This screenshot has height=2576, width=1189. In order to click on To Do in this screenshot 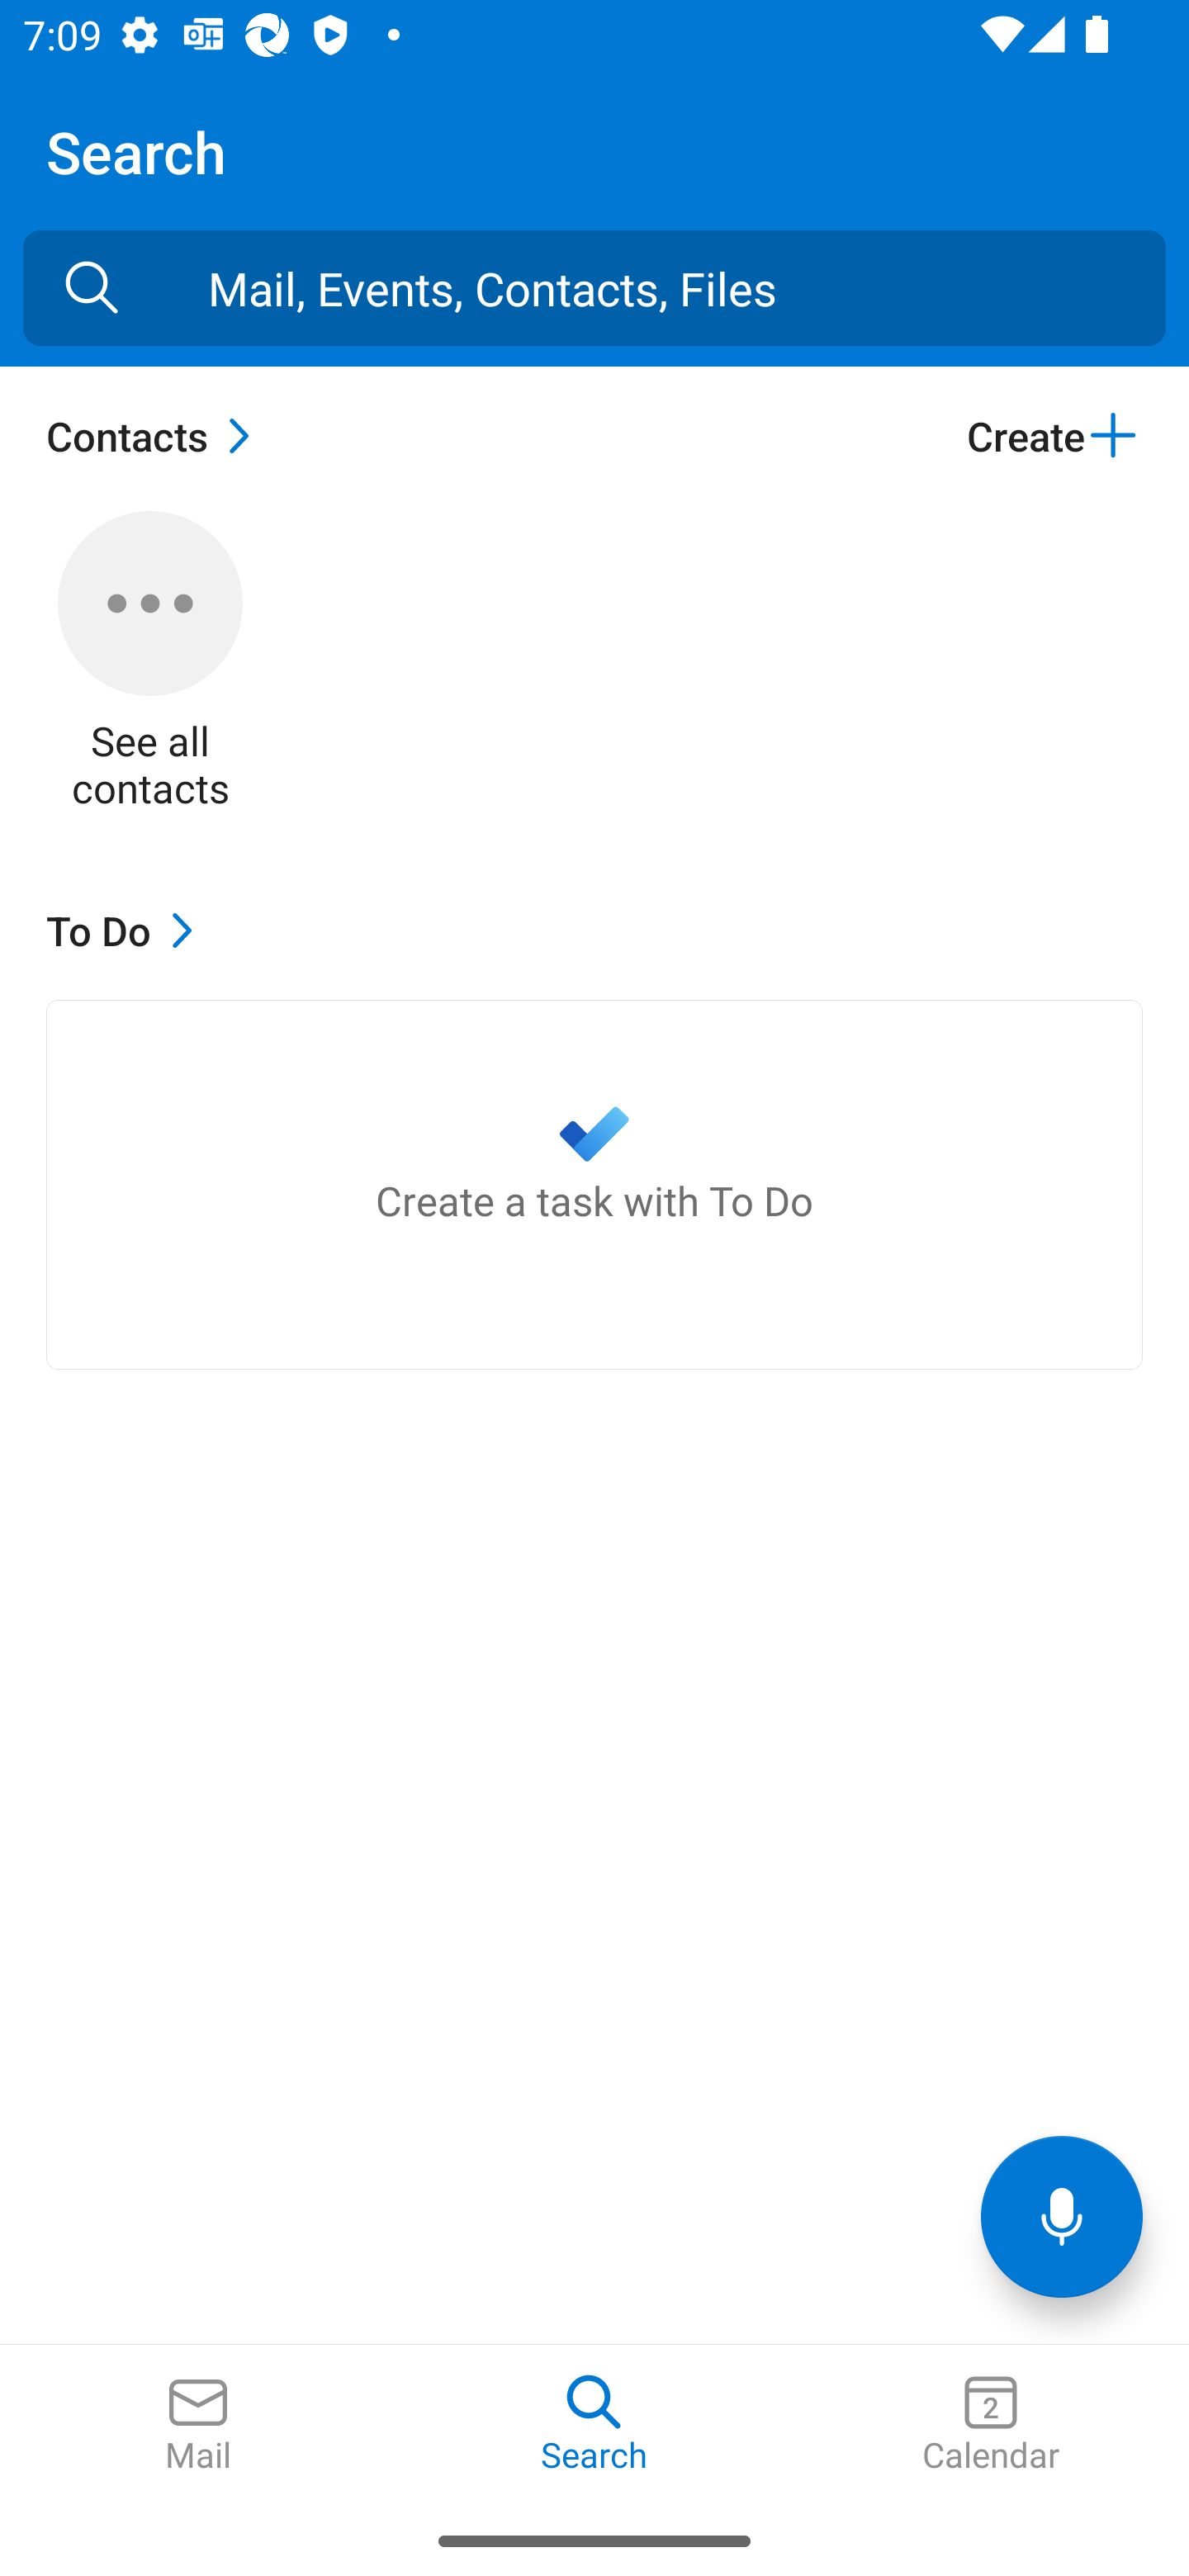, I will do `click(127, 930)`.